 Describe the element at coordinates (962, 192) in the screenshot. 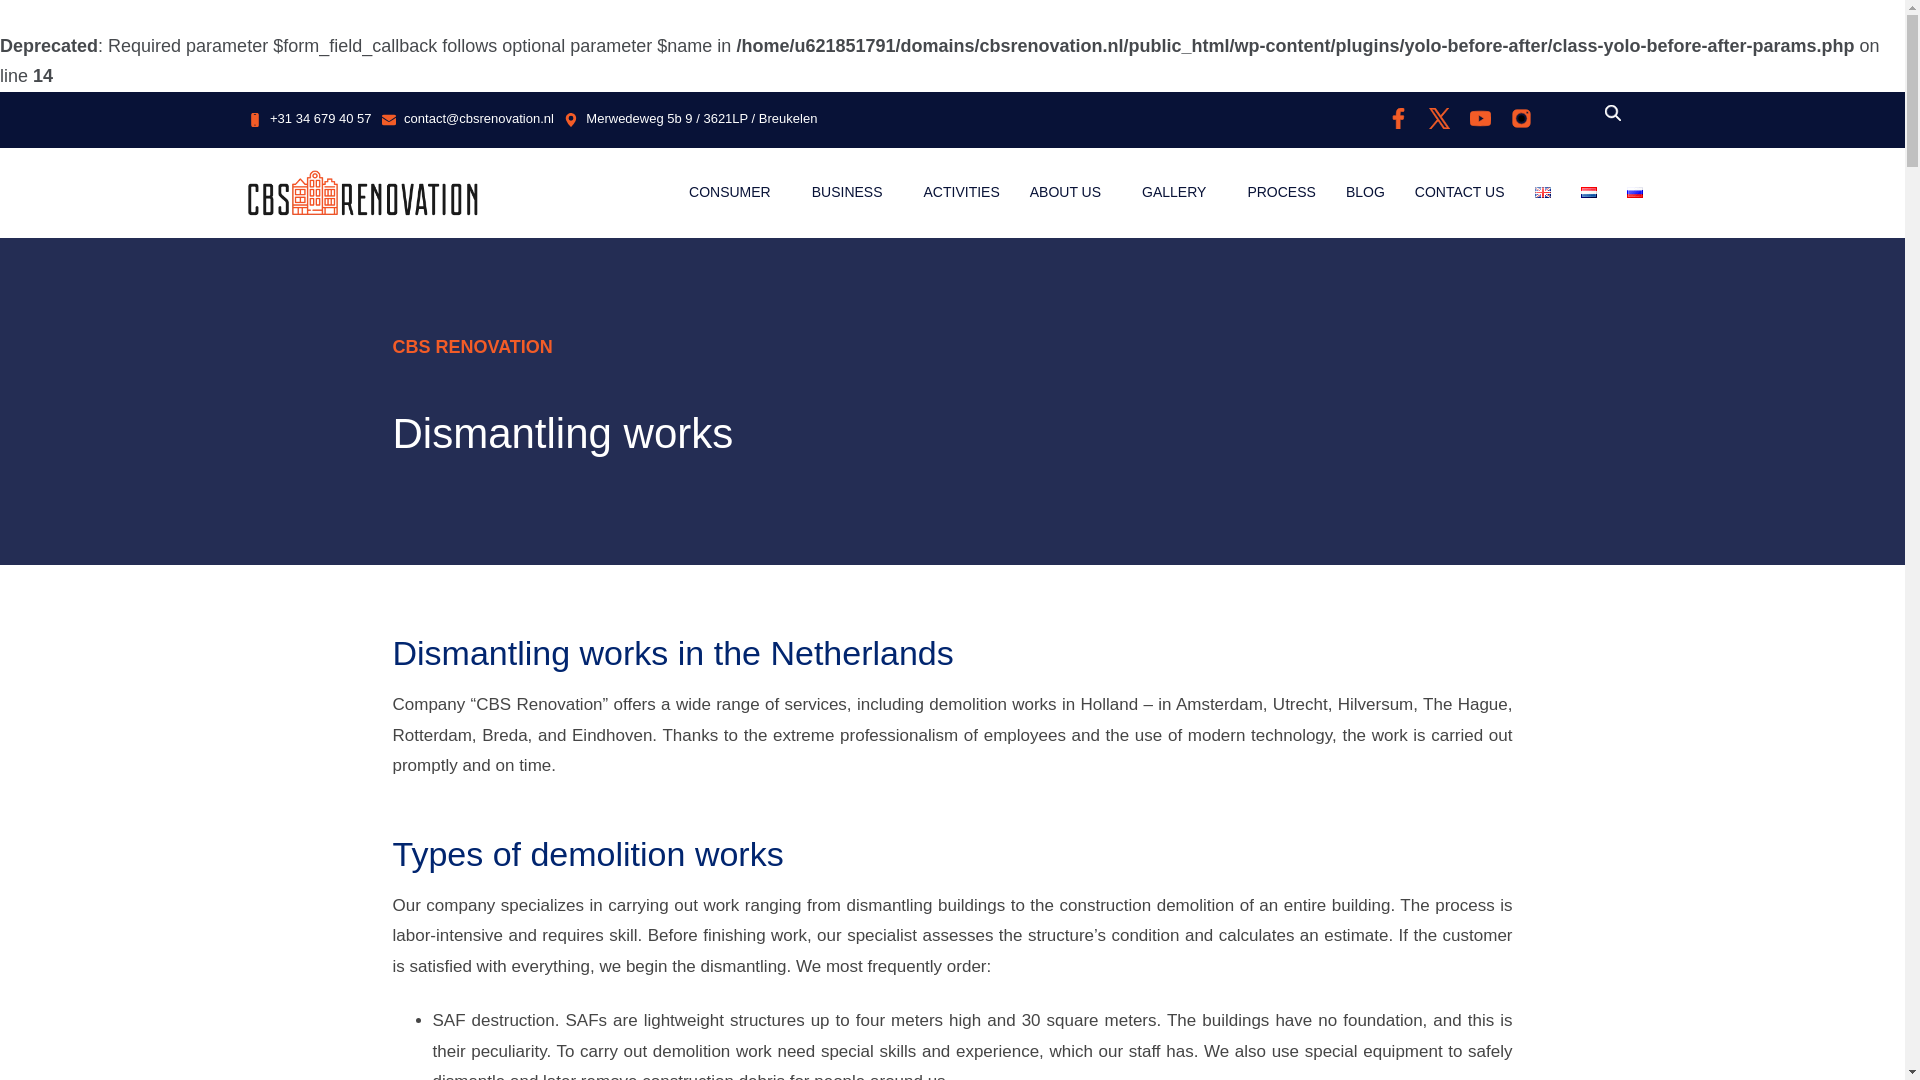

I see `ACTIVITIES` at that location.